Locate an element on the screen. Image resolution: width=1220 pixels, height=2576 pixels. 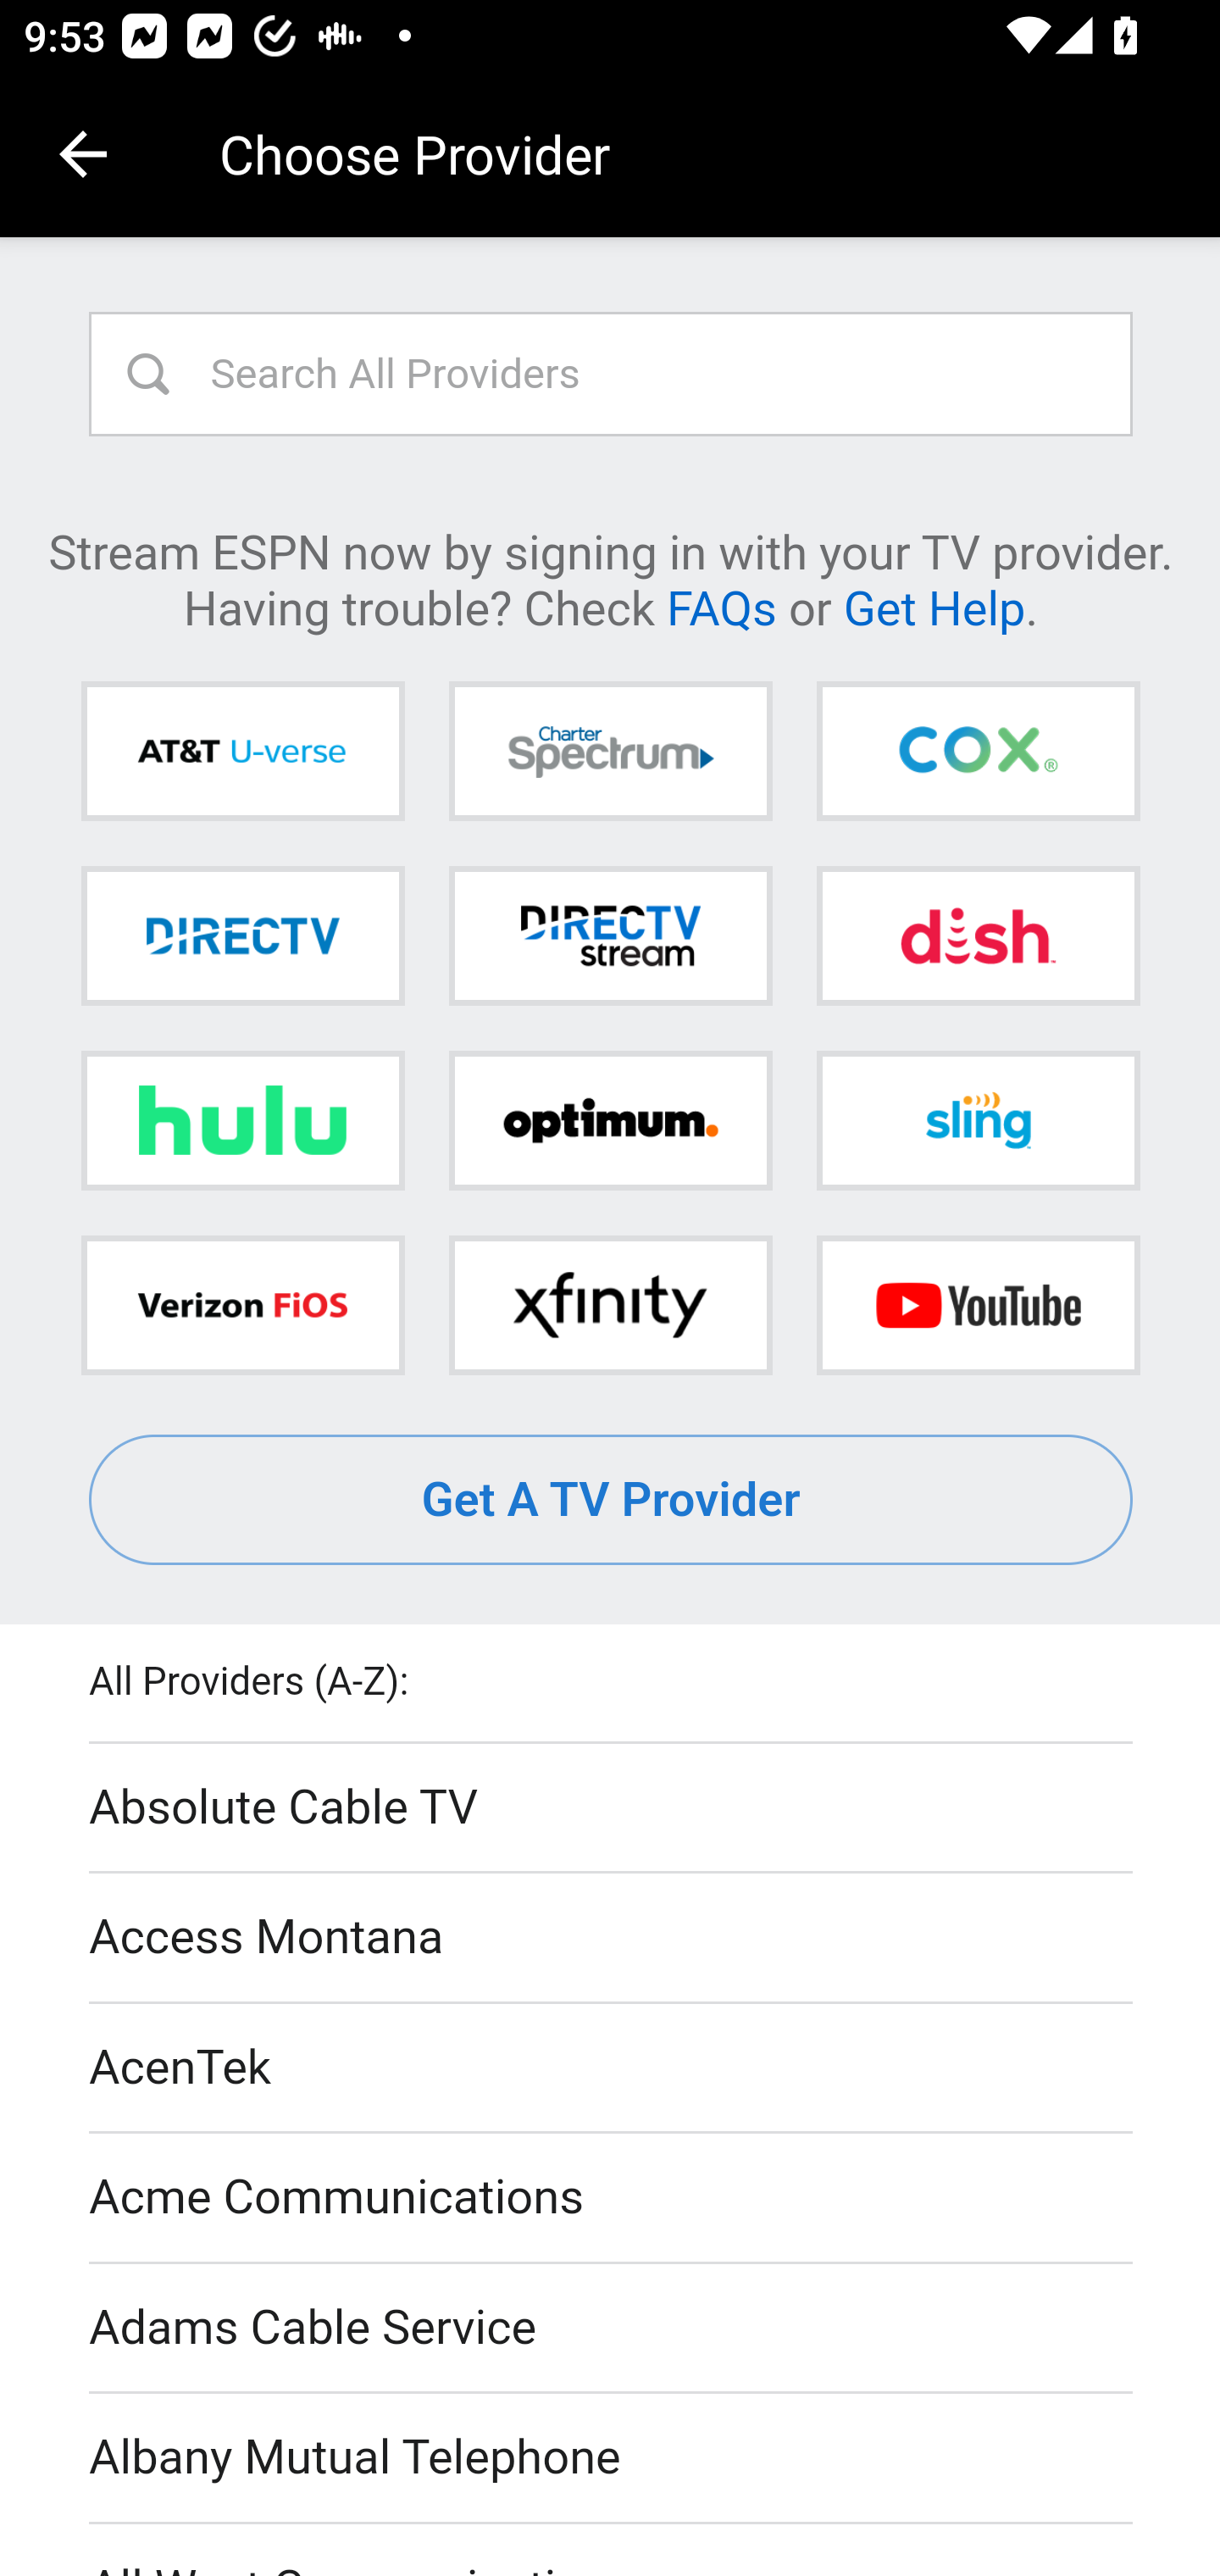
Get Help is located at coordinates (934, 606).